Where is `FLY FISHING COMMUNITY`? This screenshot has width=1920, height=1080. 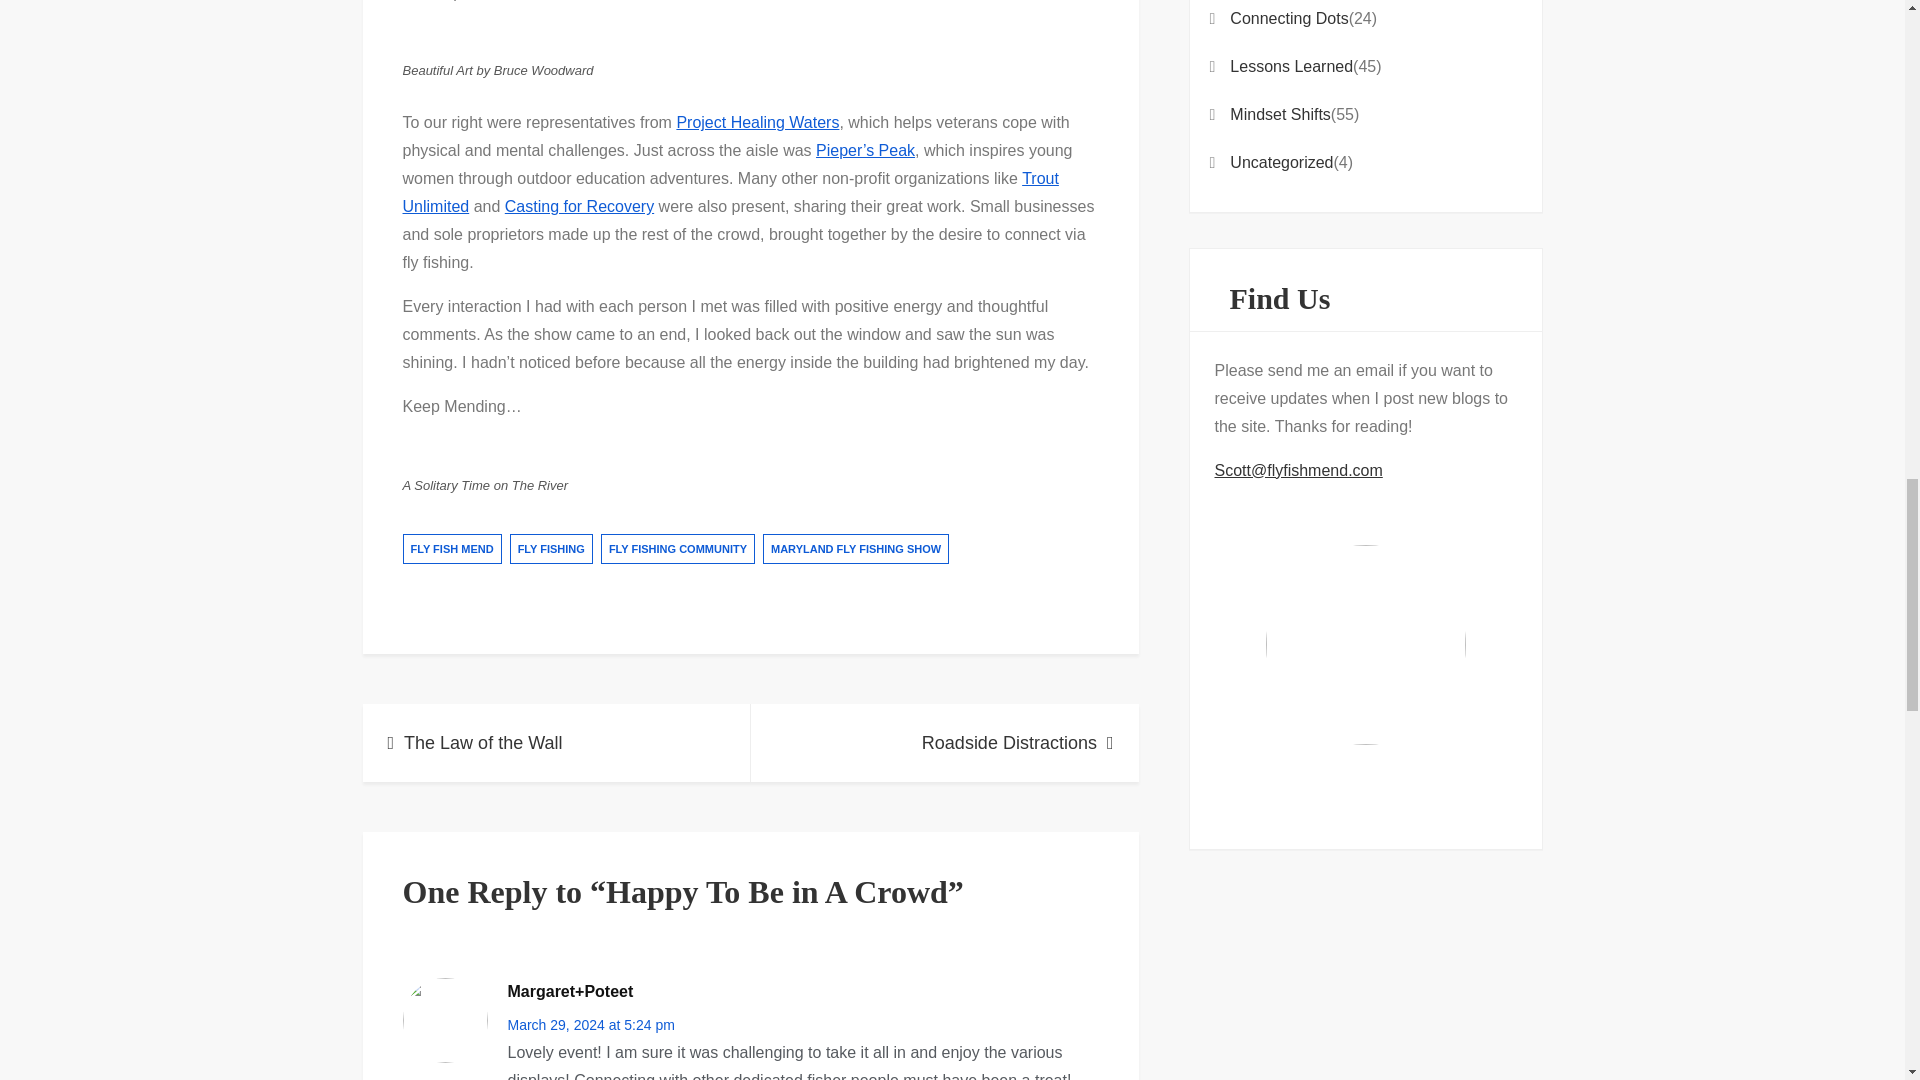
FLY FISHING COMMUNITY is located at coordinates (677, 548).